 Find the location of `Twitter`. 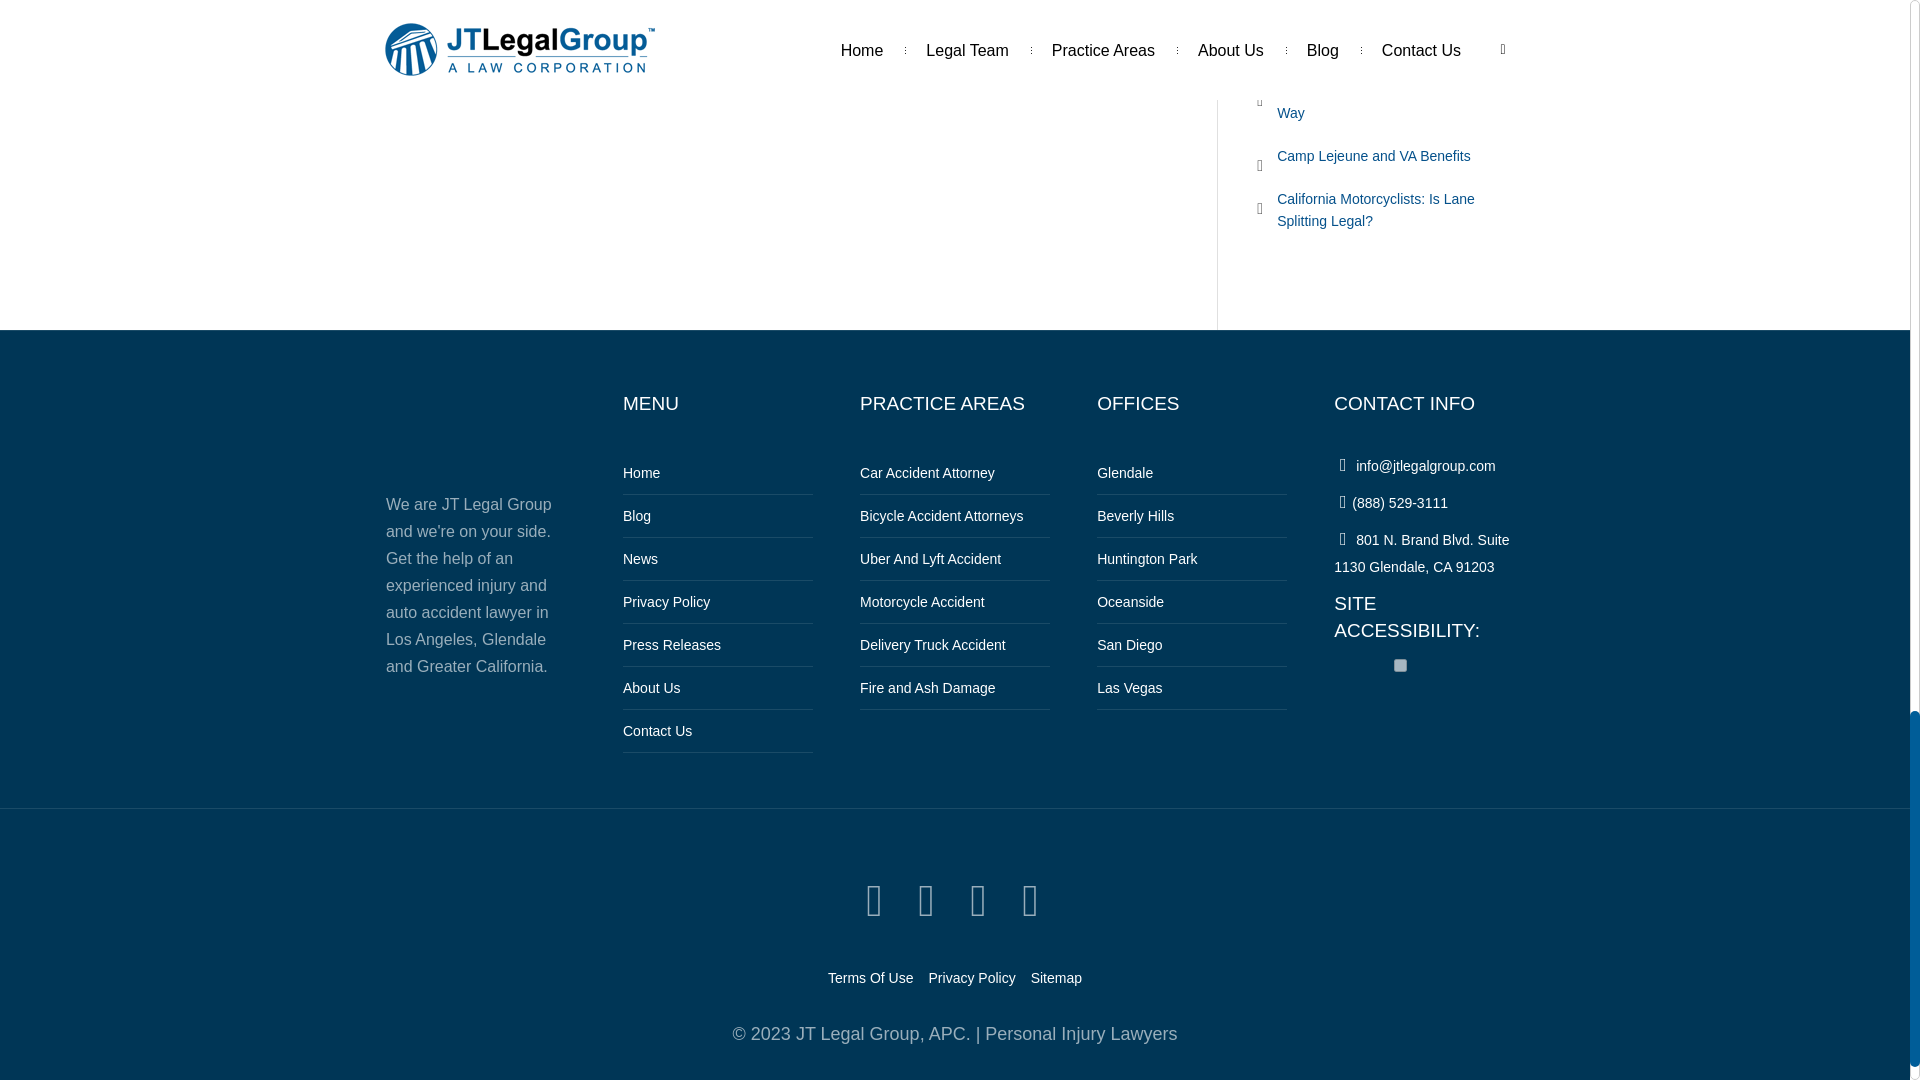

Twitter is located at coordinates (874, 902).